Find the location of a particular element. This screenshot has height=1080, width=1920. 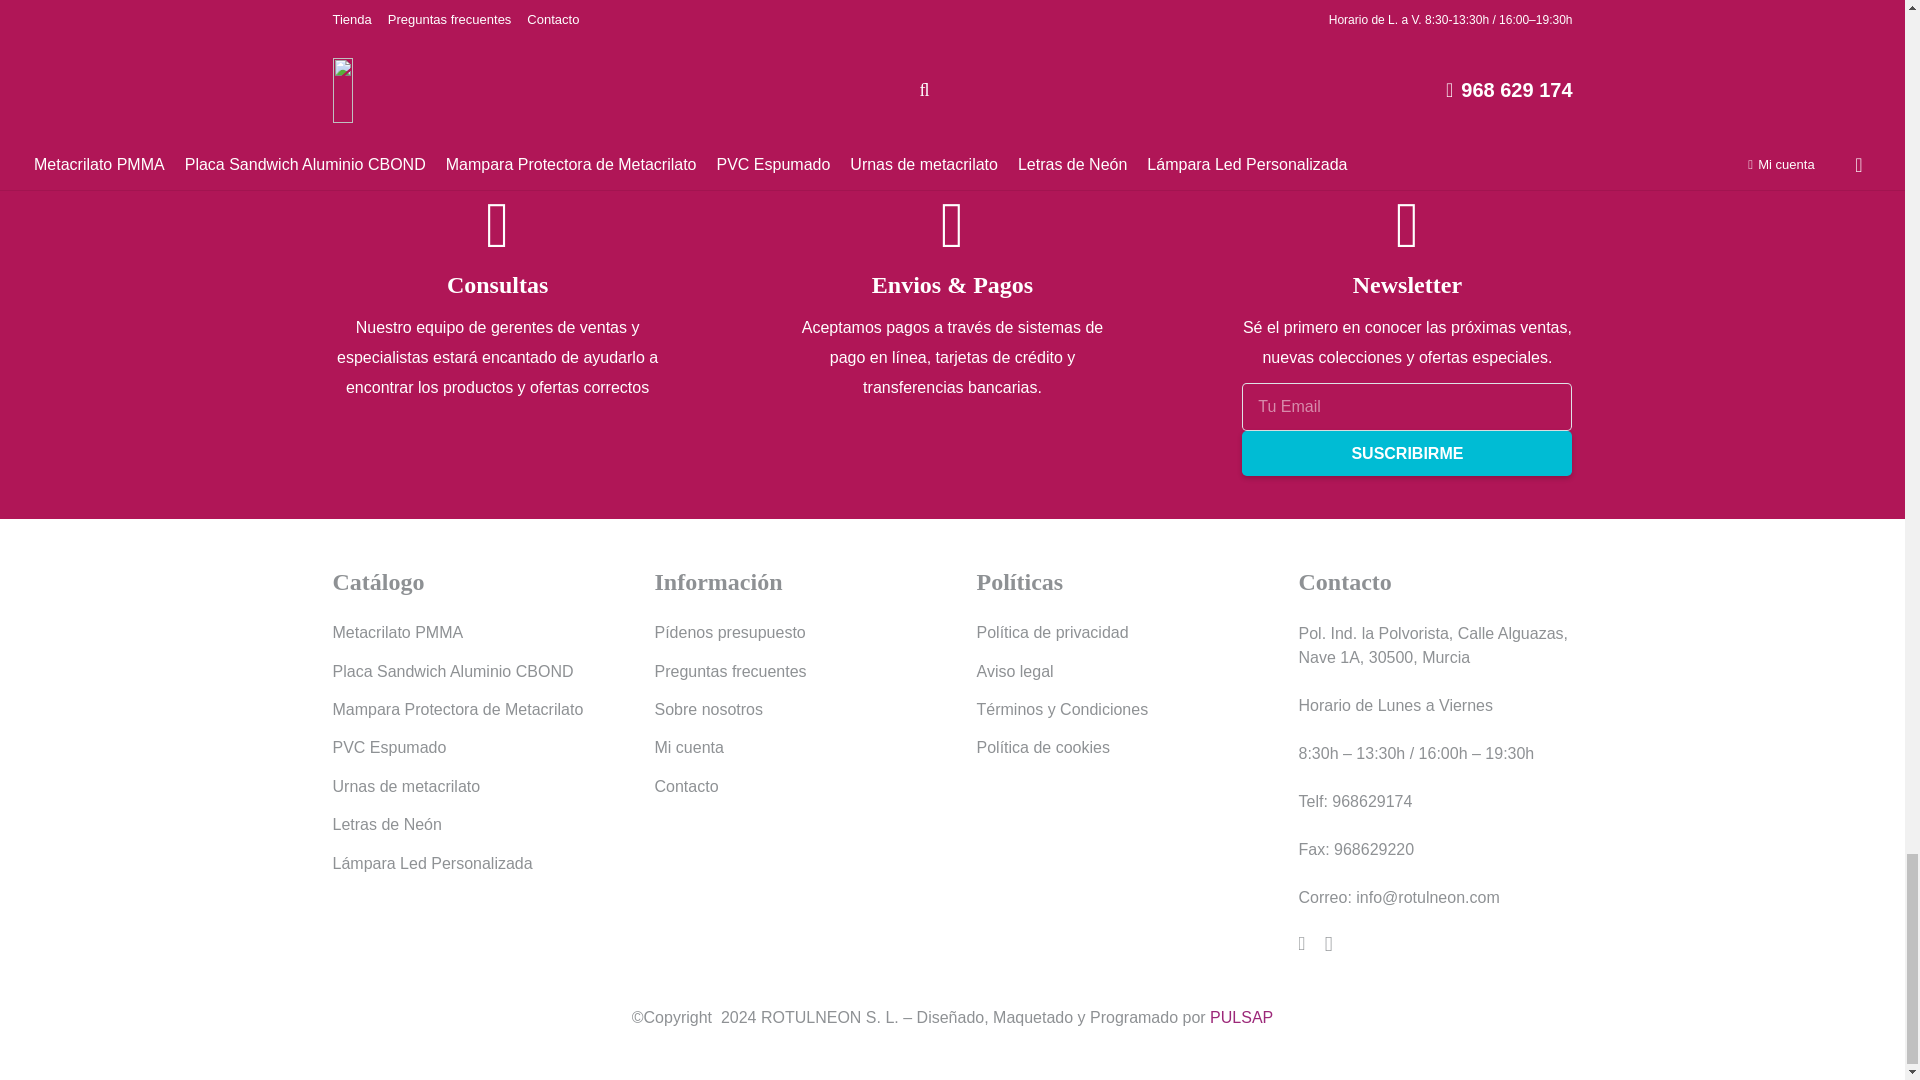

Placa Sandwich Aluminio CBOND is located at coordinates (452, 672).